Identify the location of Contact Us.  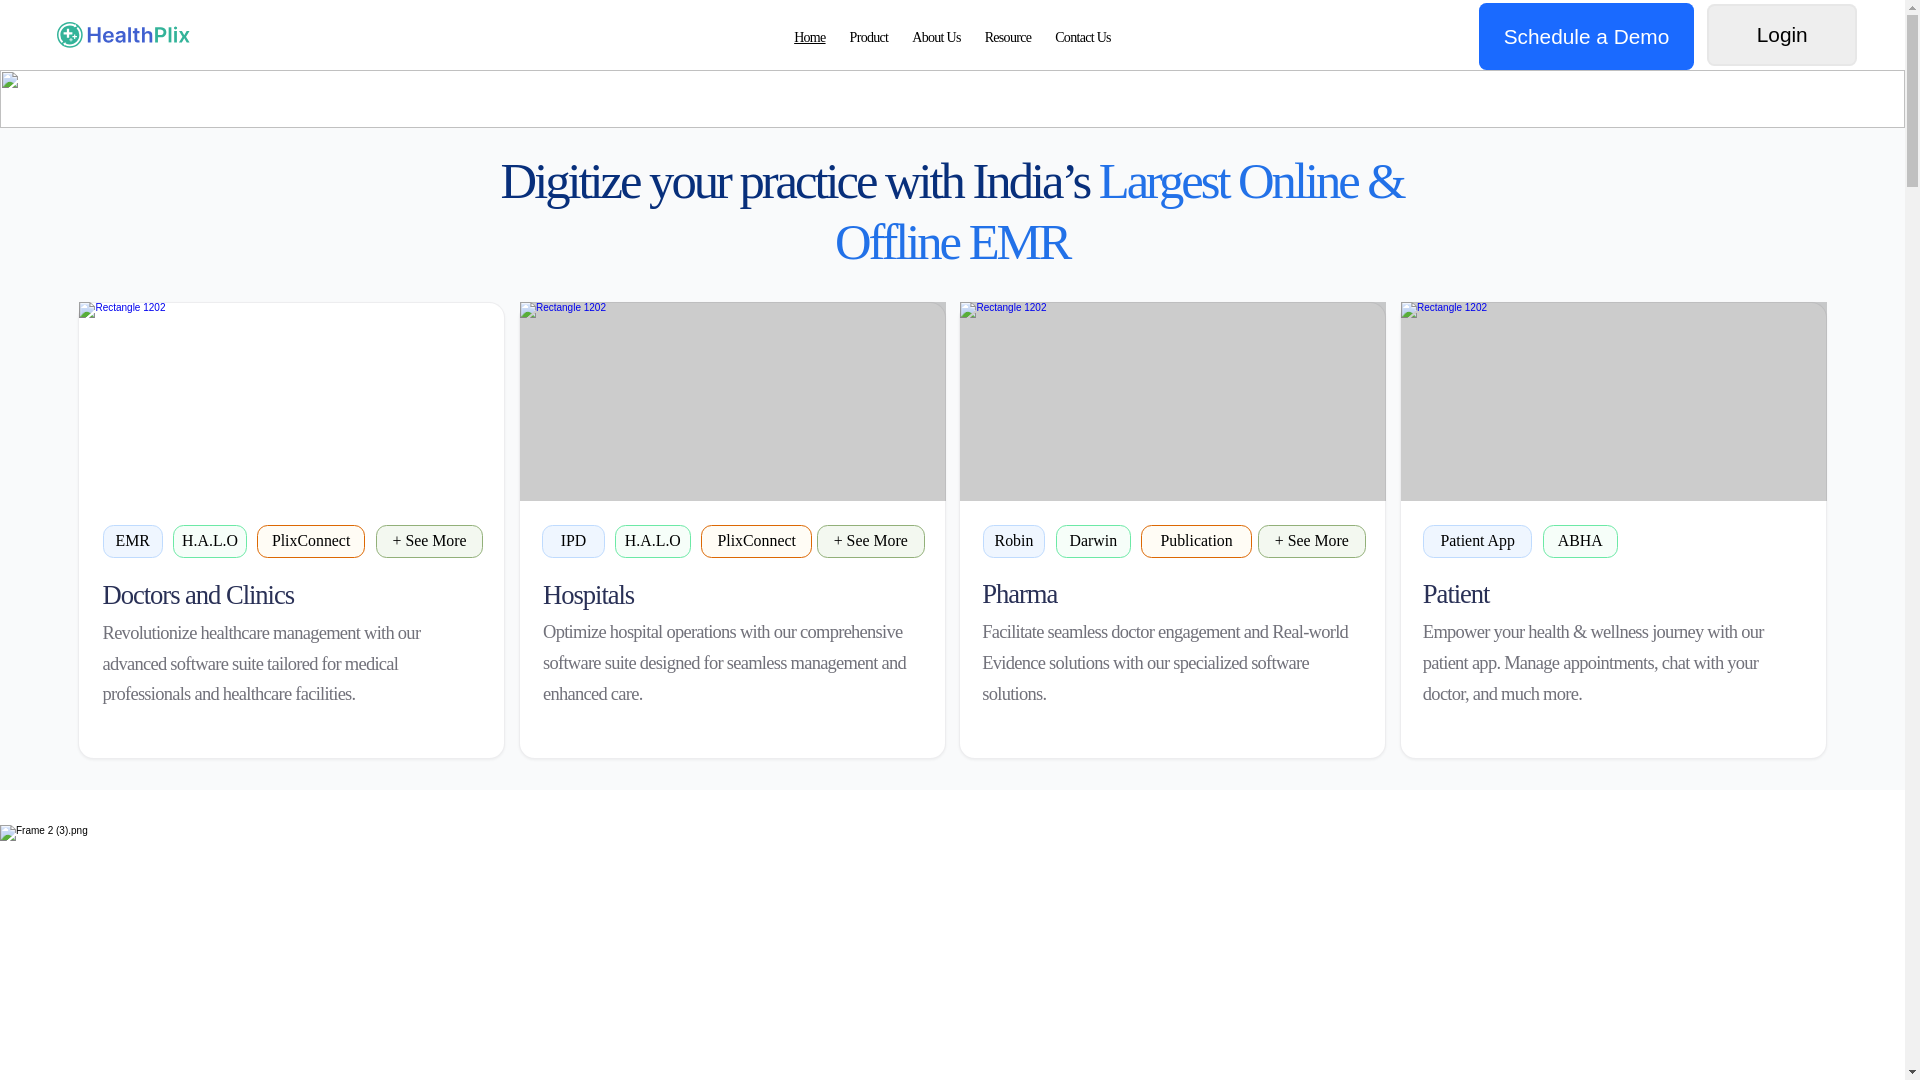
(1082, 38).